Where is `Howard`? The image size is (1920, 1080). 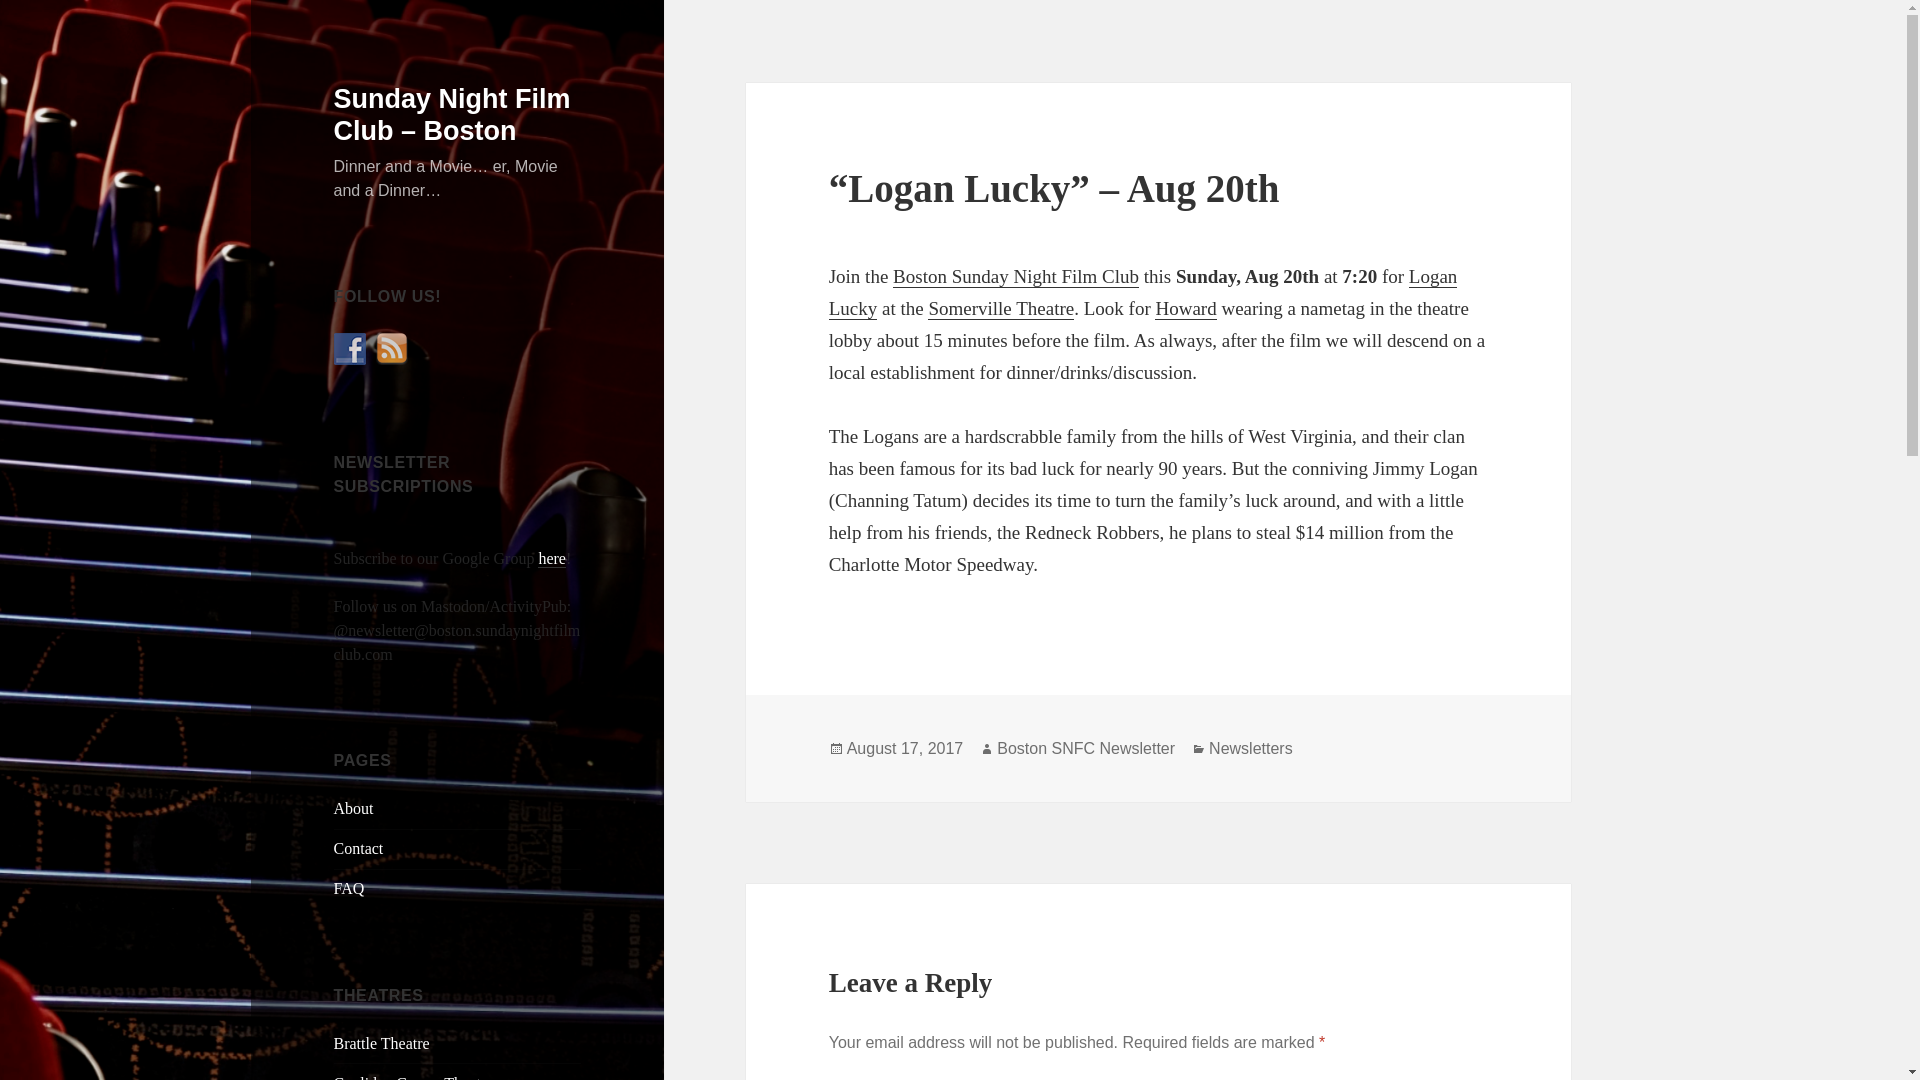
Howard is located at coordinates (1185, 308).